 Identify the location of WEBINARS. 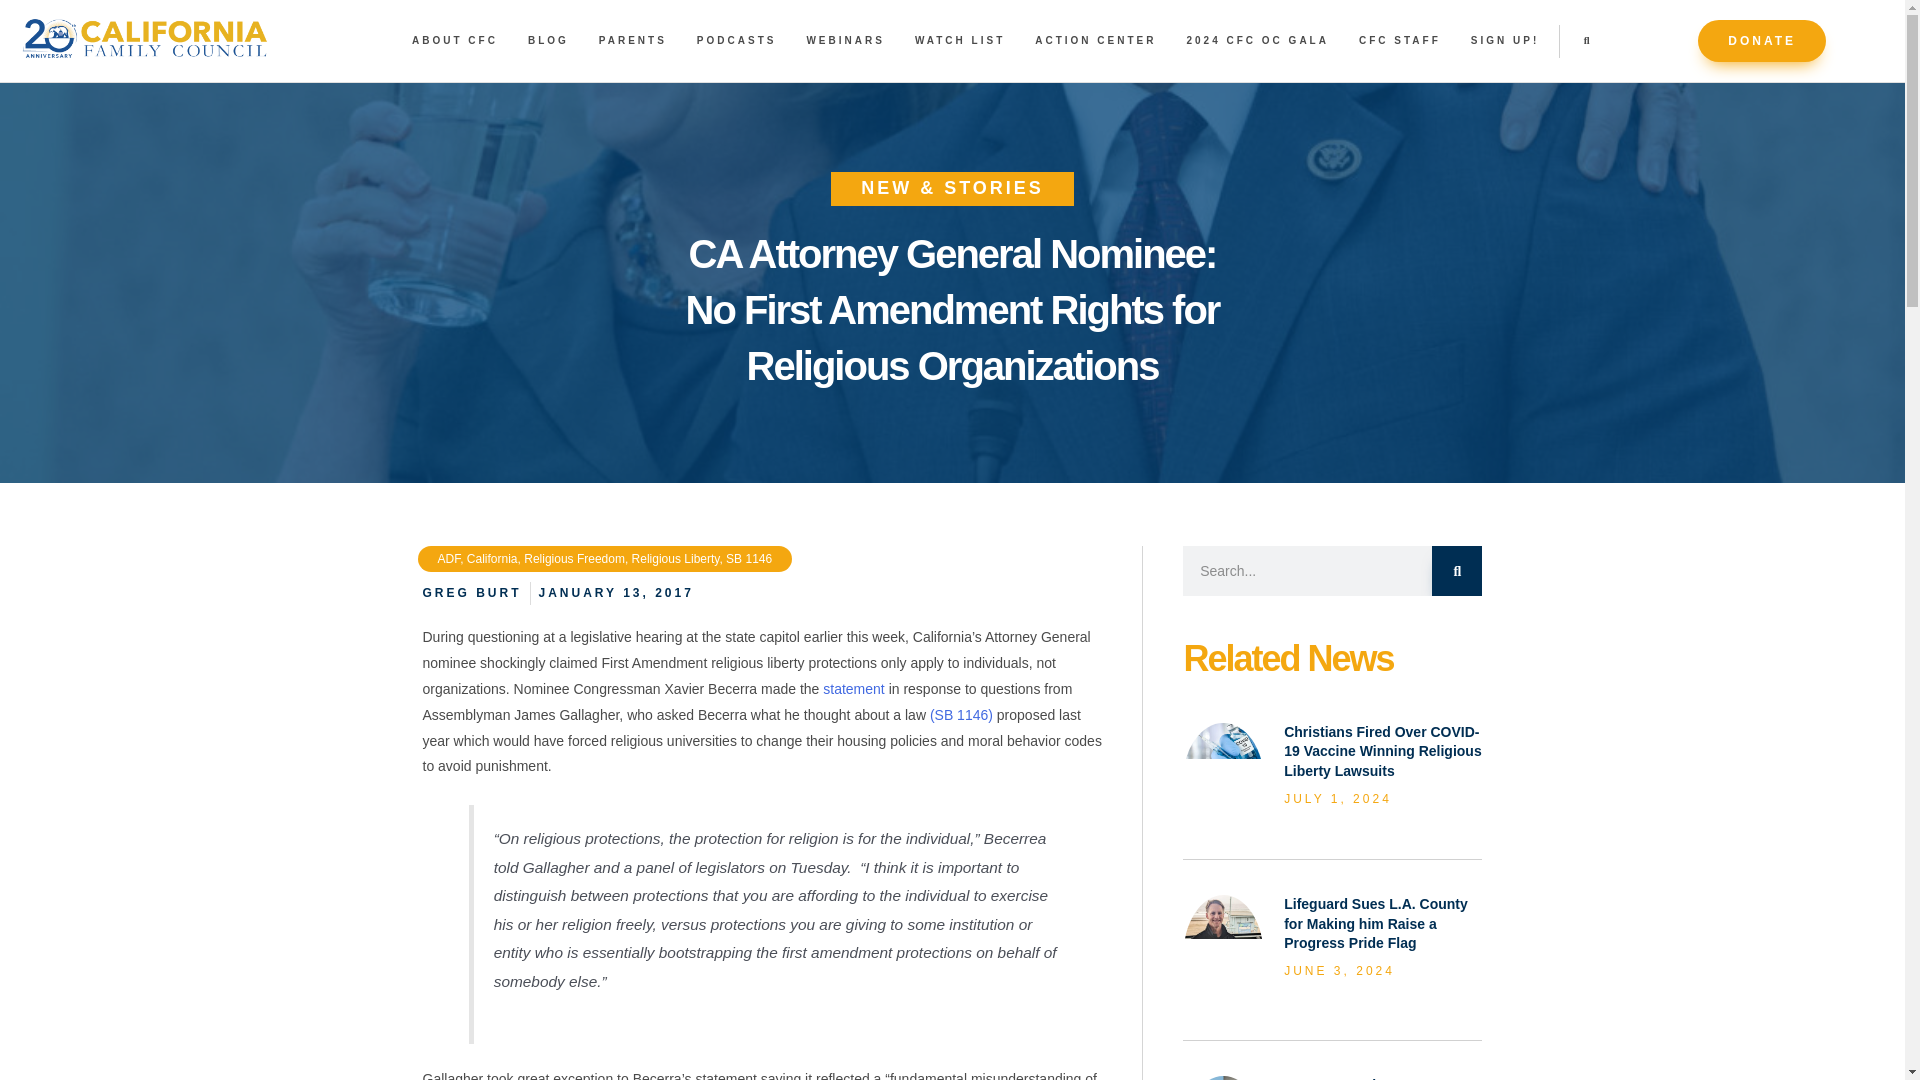
(844, 40).